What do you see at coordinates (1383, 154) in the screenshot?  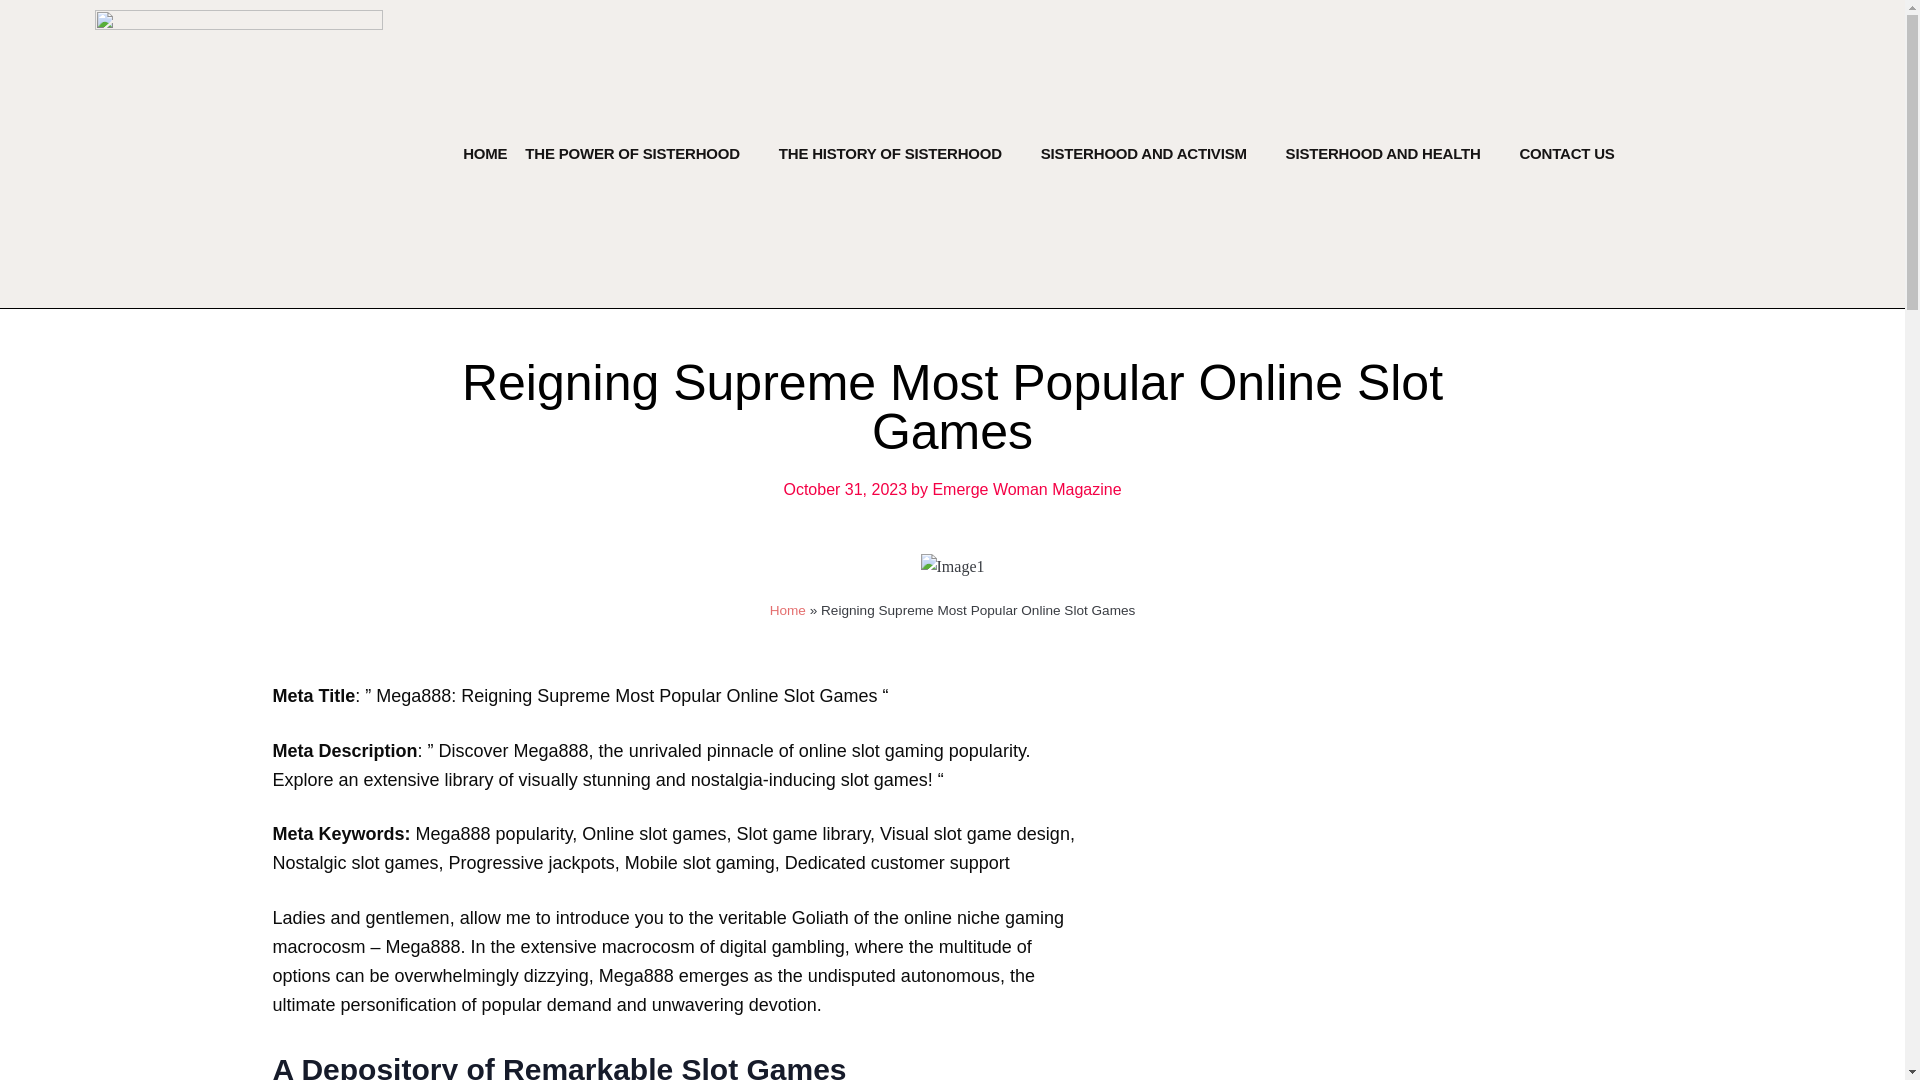 I see `SISTERHOOD AND HEALTH` at bounding box center [1383, 154].